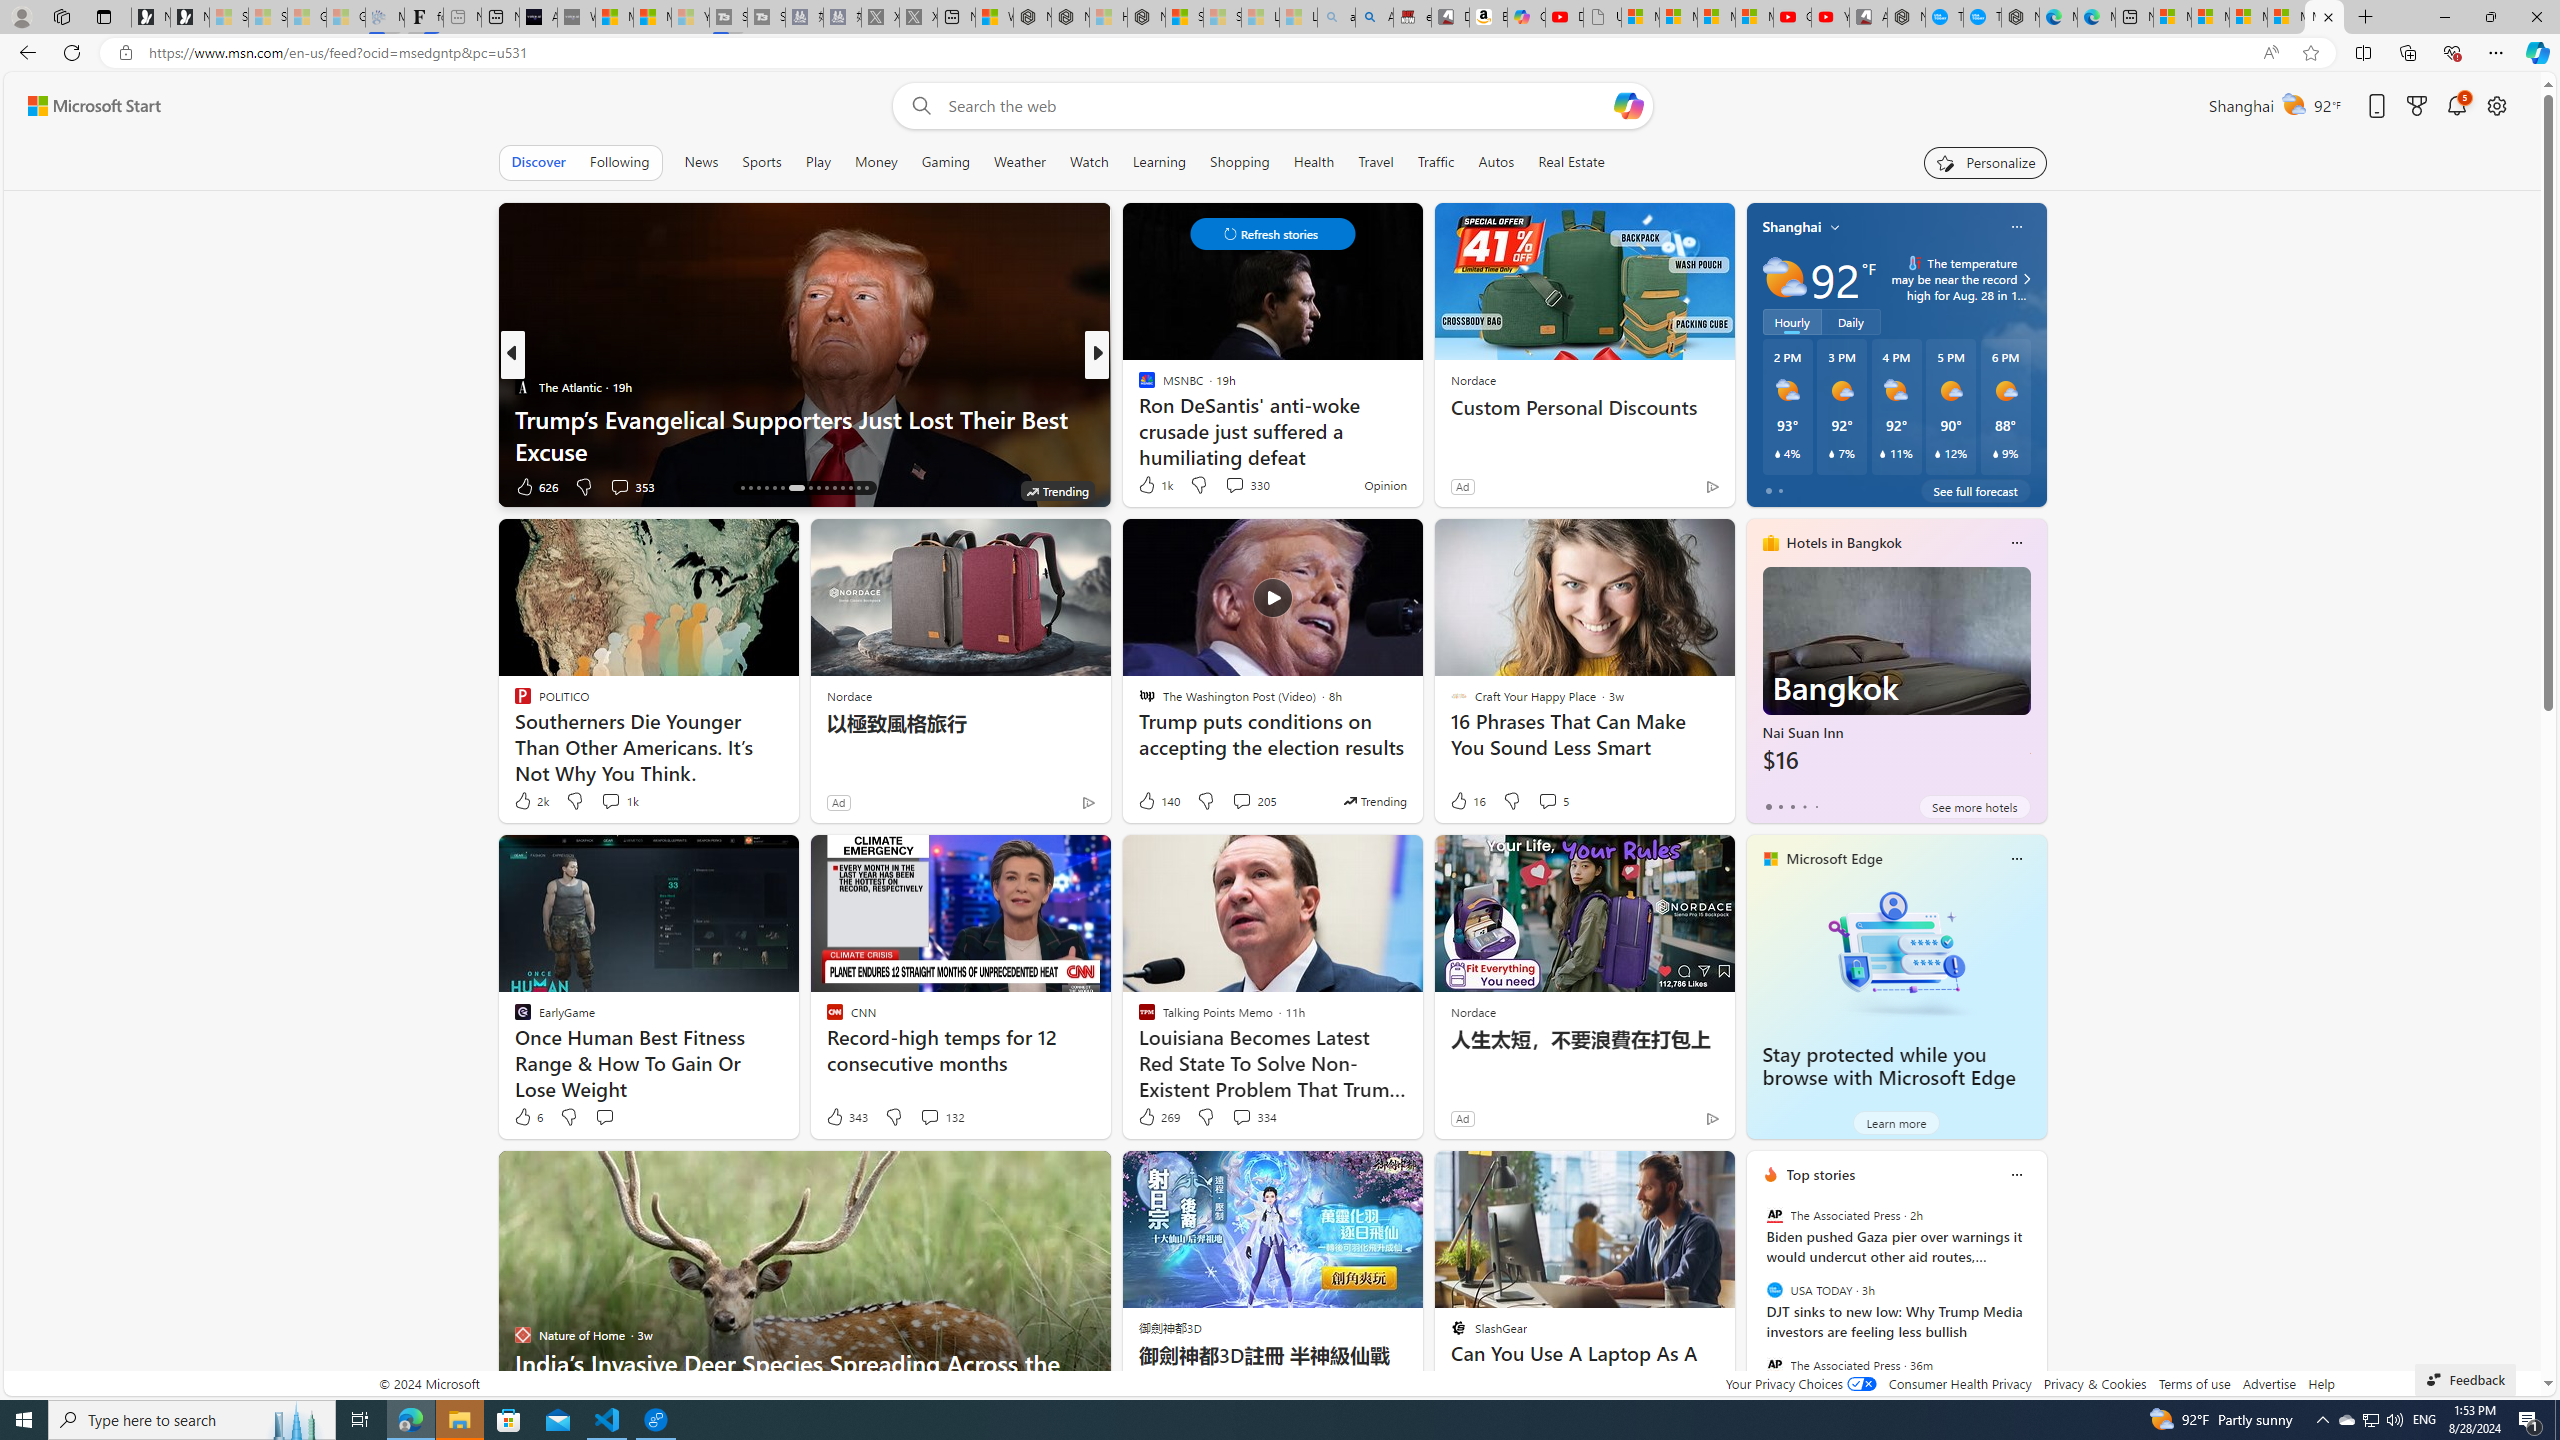 The image size is (2560, 1440). Describe the element at coordinates (1995, 453) in the screenshot. I see `Class: weather-current-precipitation-glyph` at that location.